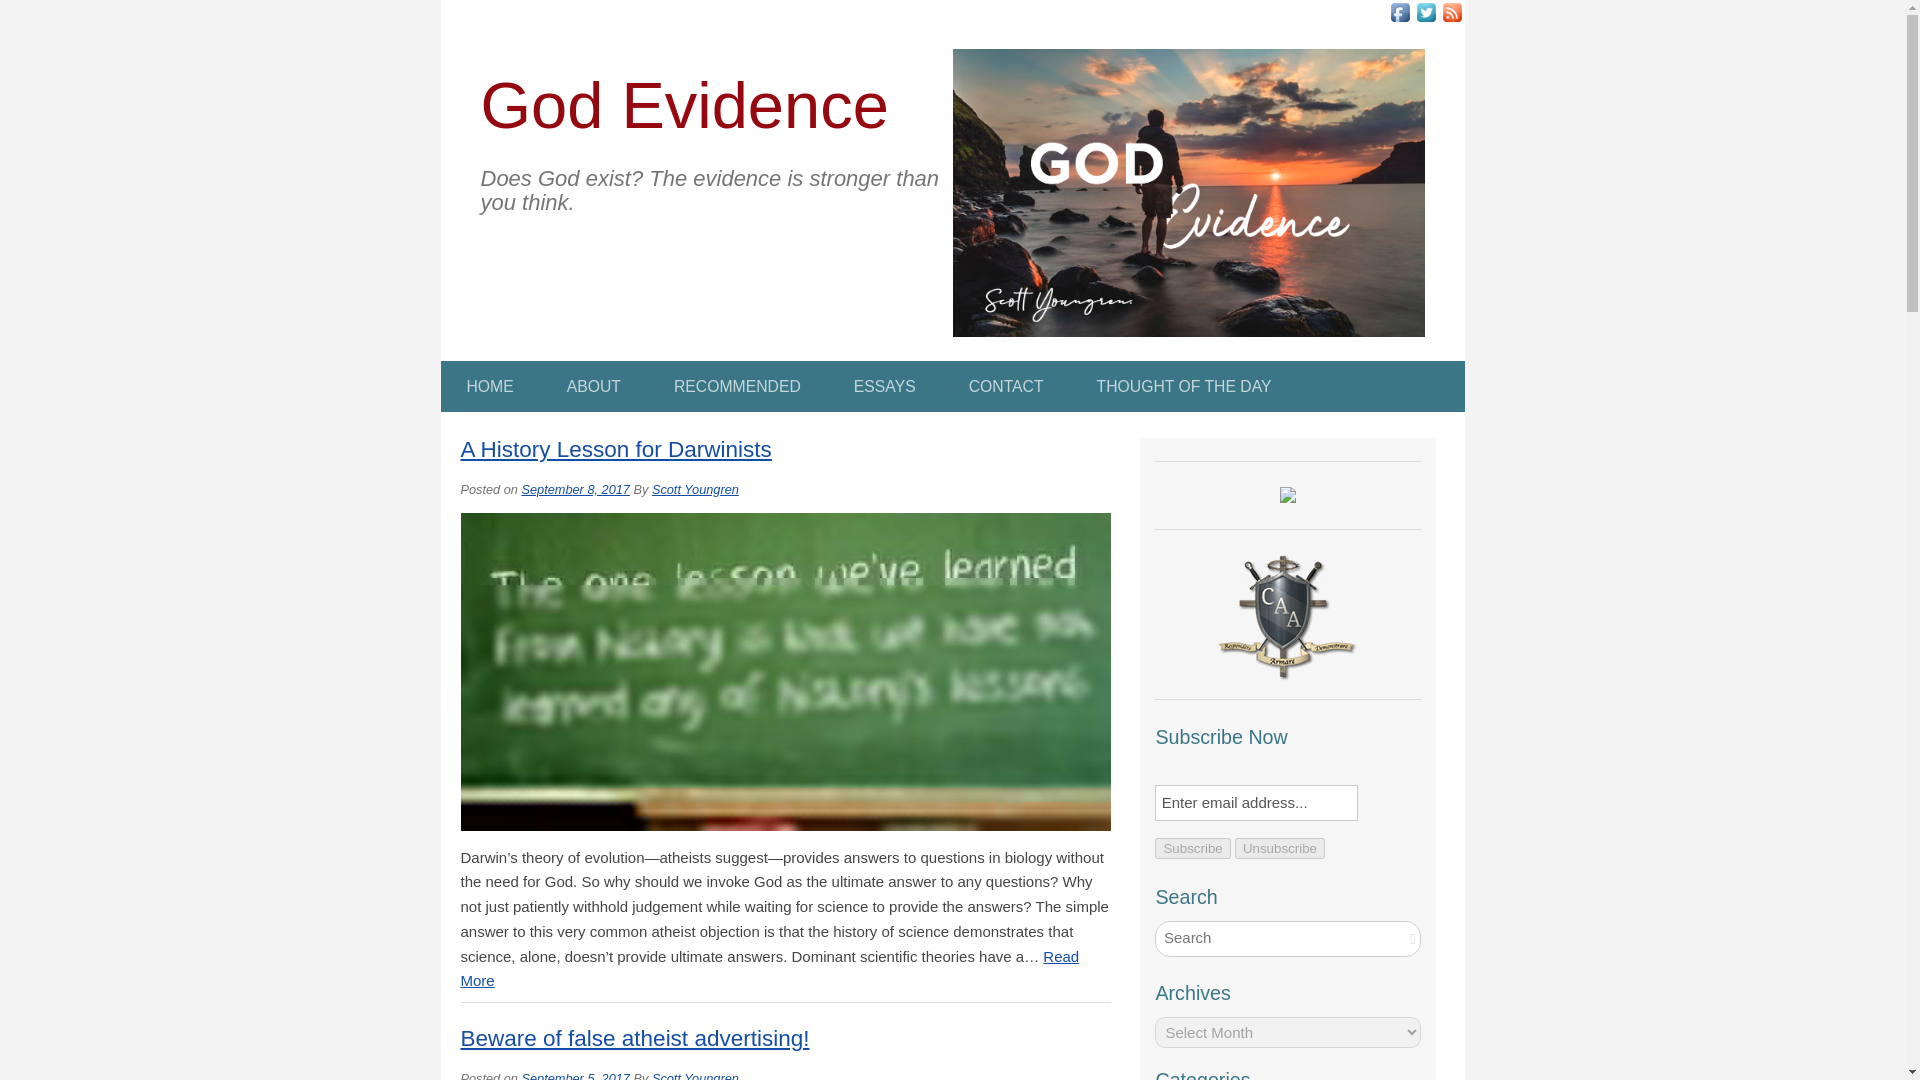 This screenshot has width=1920, height=1080. Describe the element at coordinates (489, 386) in the screenshot. I see `HOME` at that location.